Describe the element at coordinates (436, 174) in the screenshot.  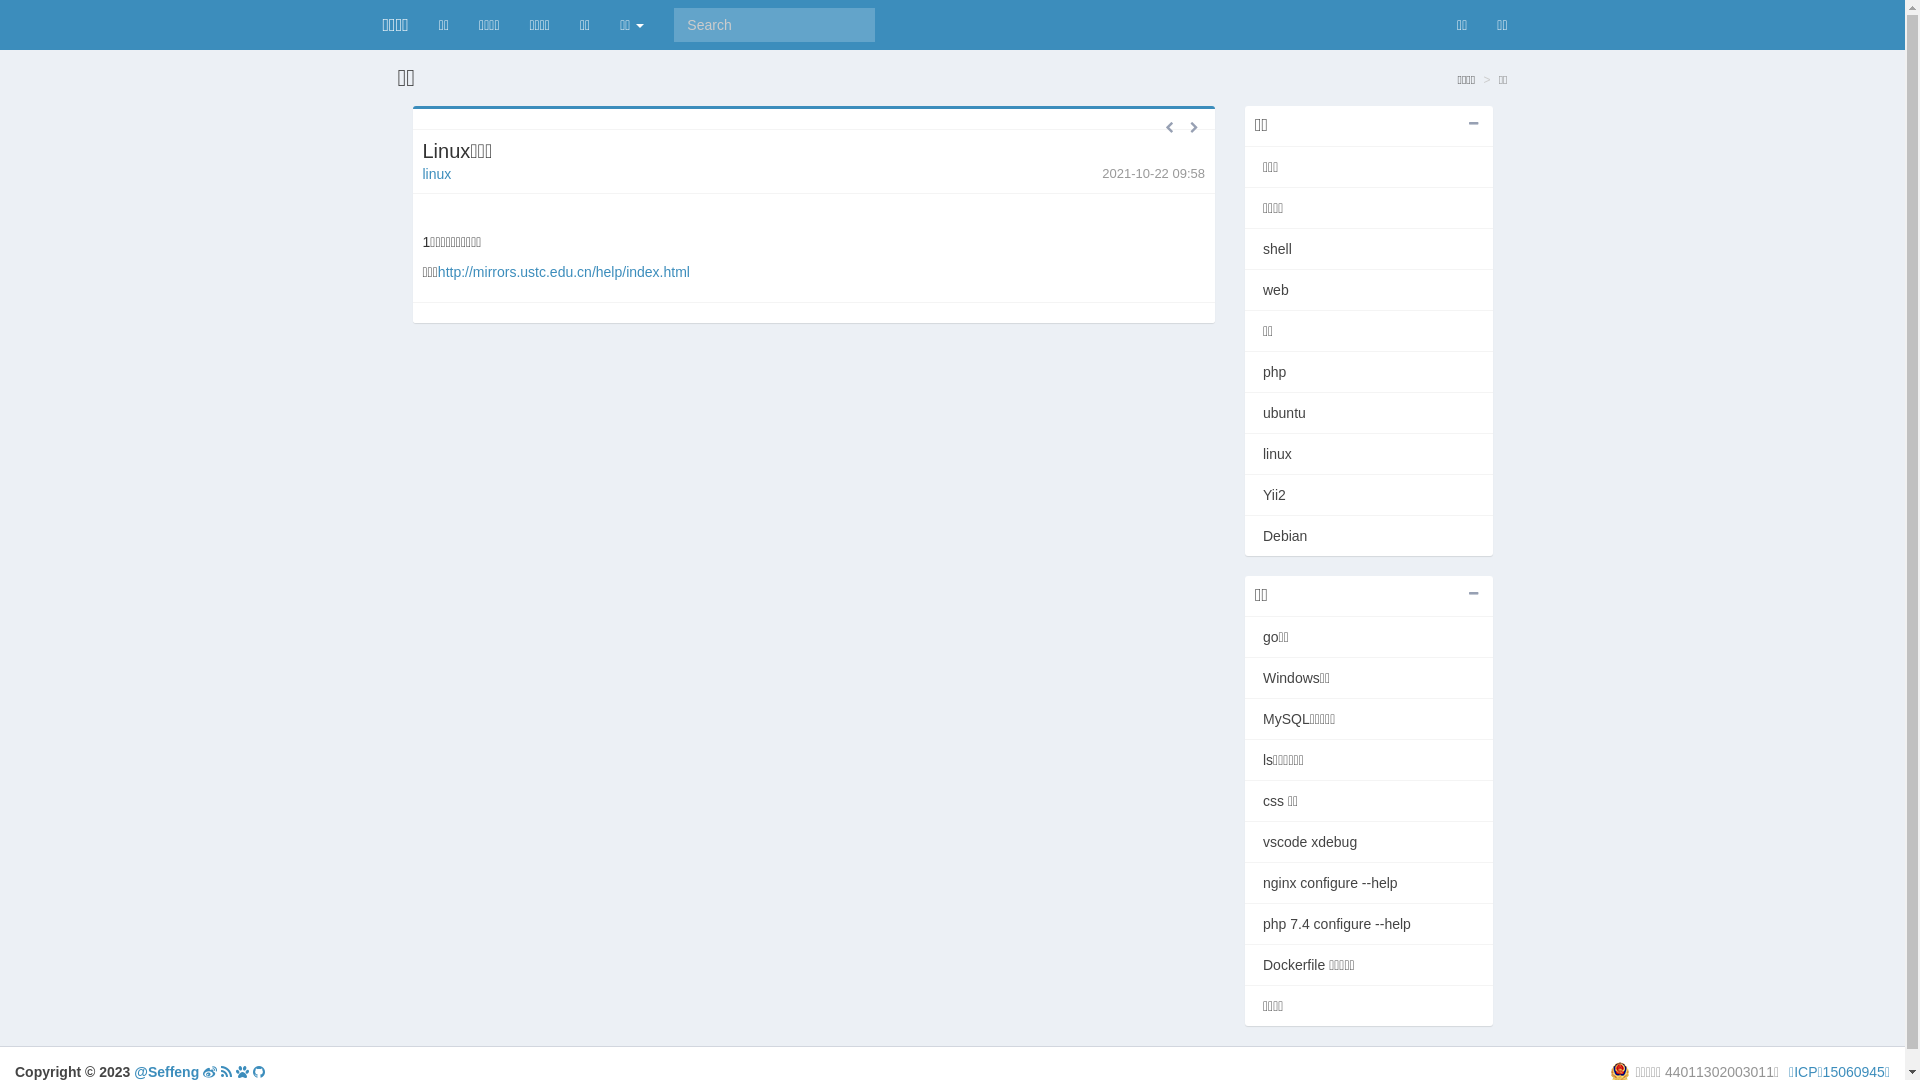
I see `linux` at that location.